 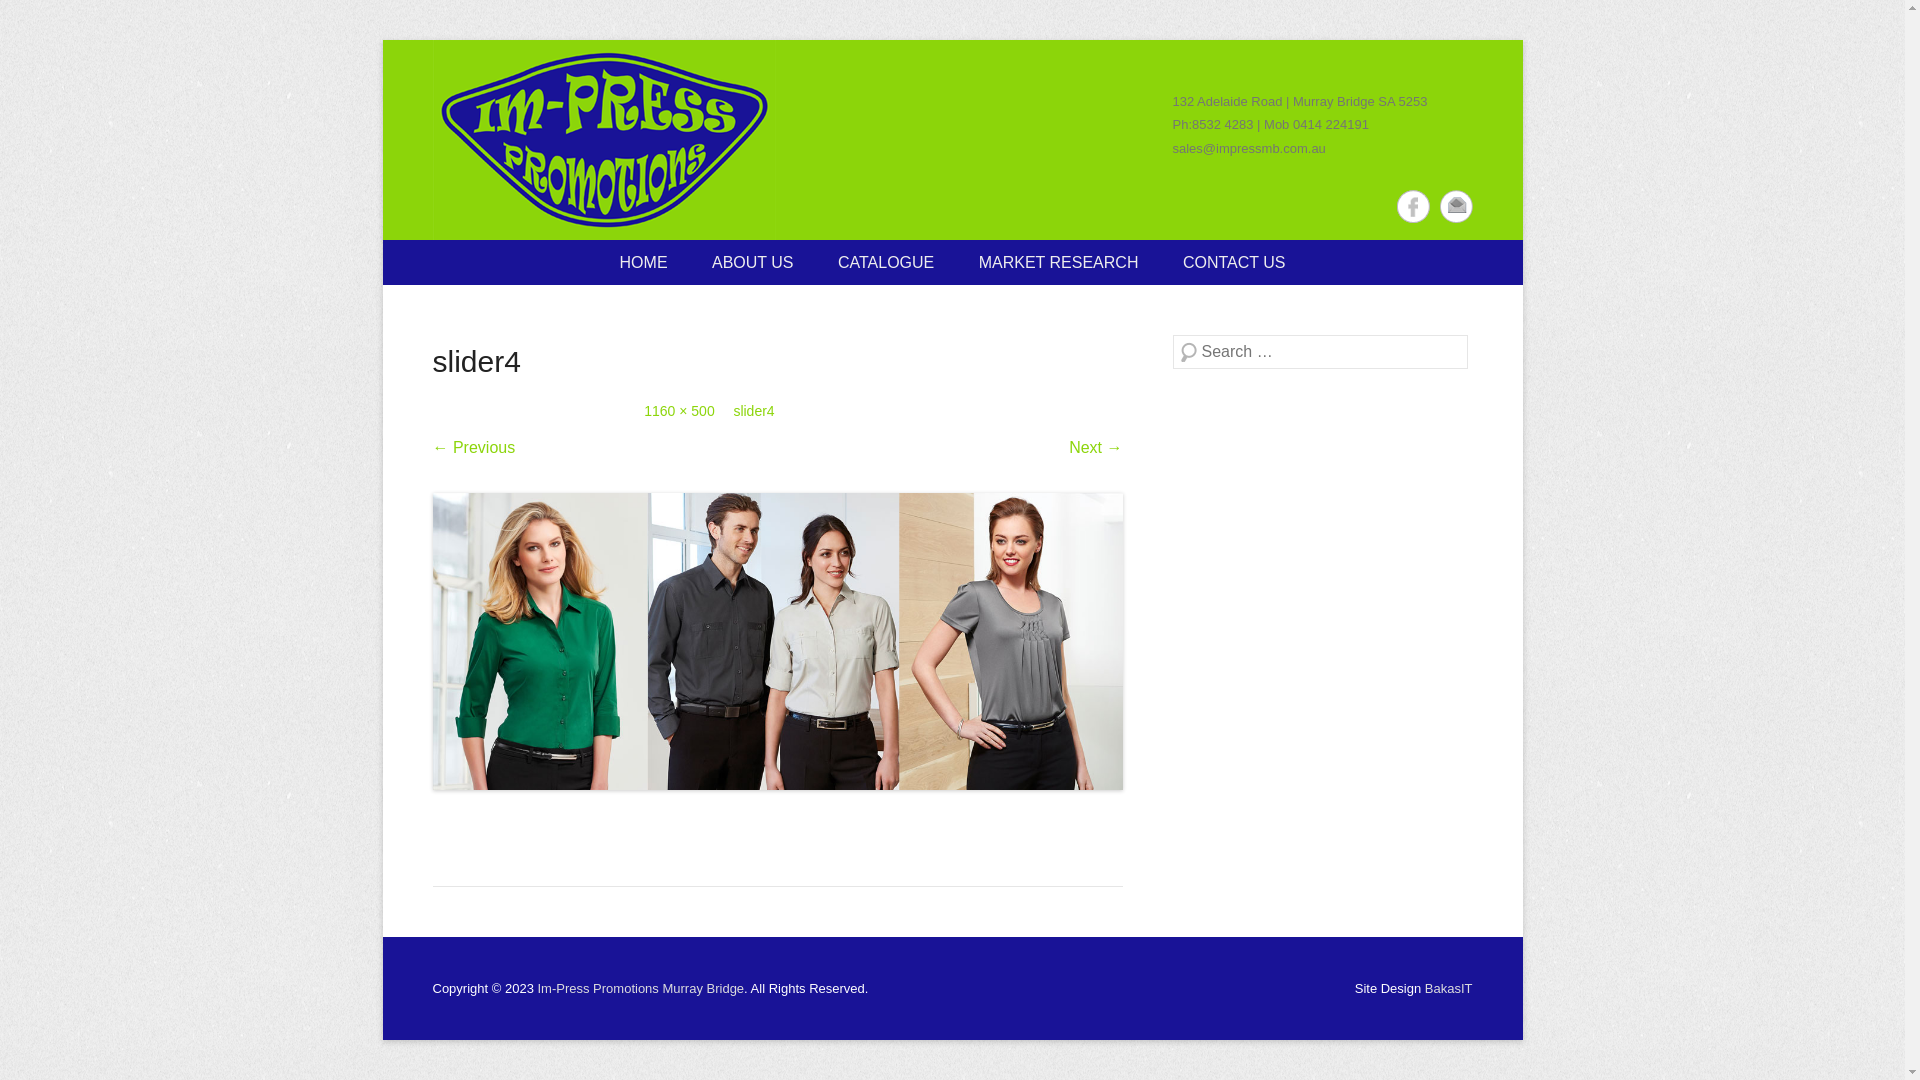 What do you see at coordinates (1059, 262) in the screenshot?
I see `MARKET RESEARCH` at bounding box center [1059, 262].